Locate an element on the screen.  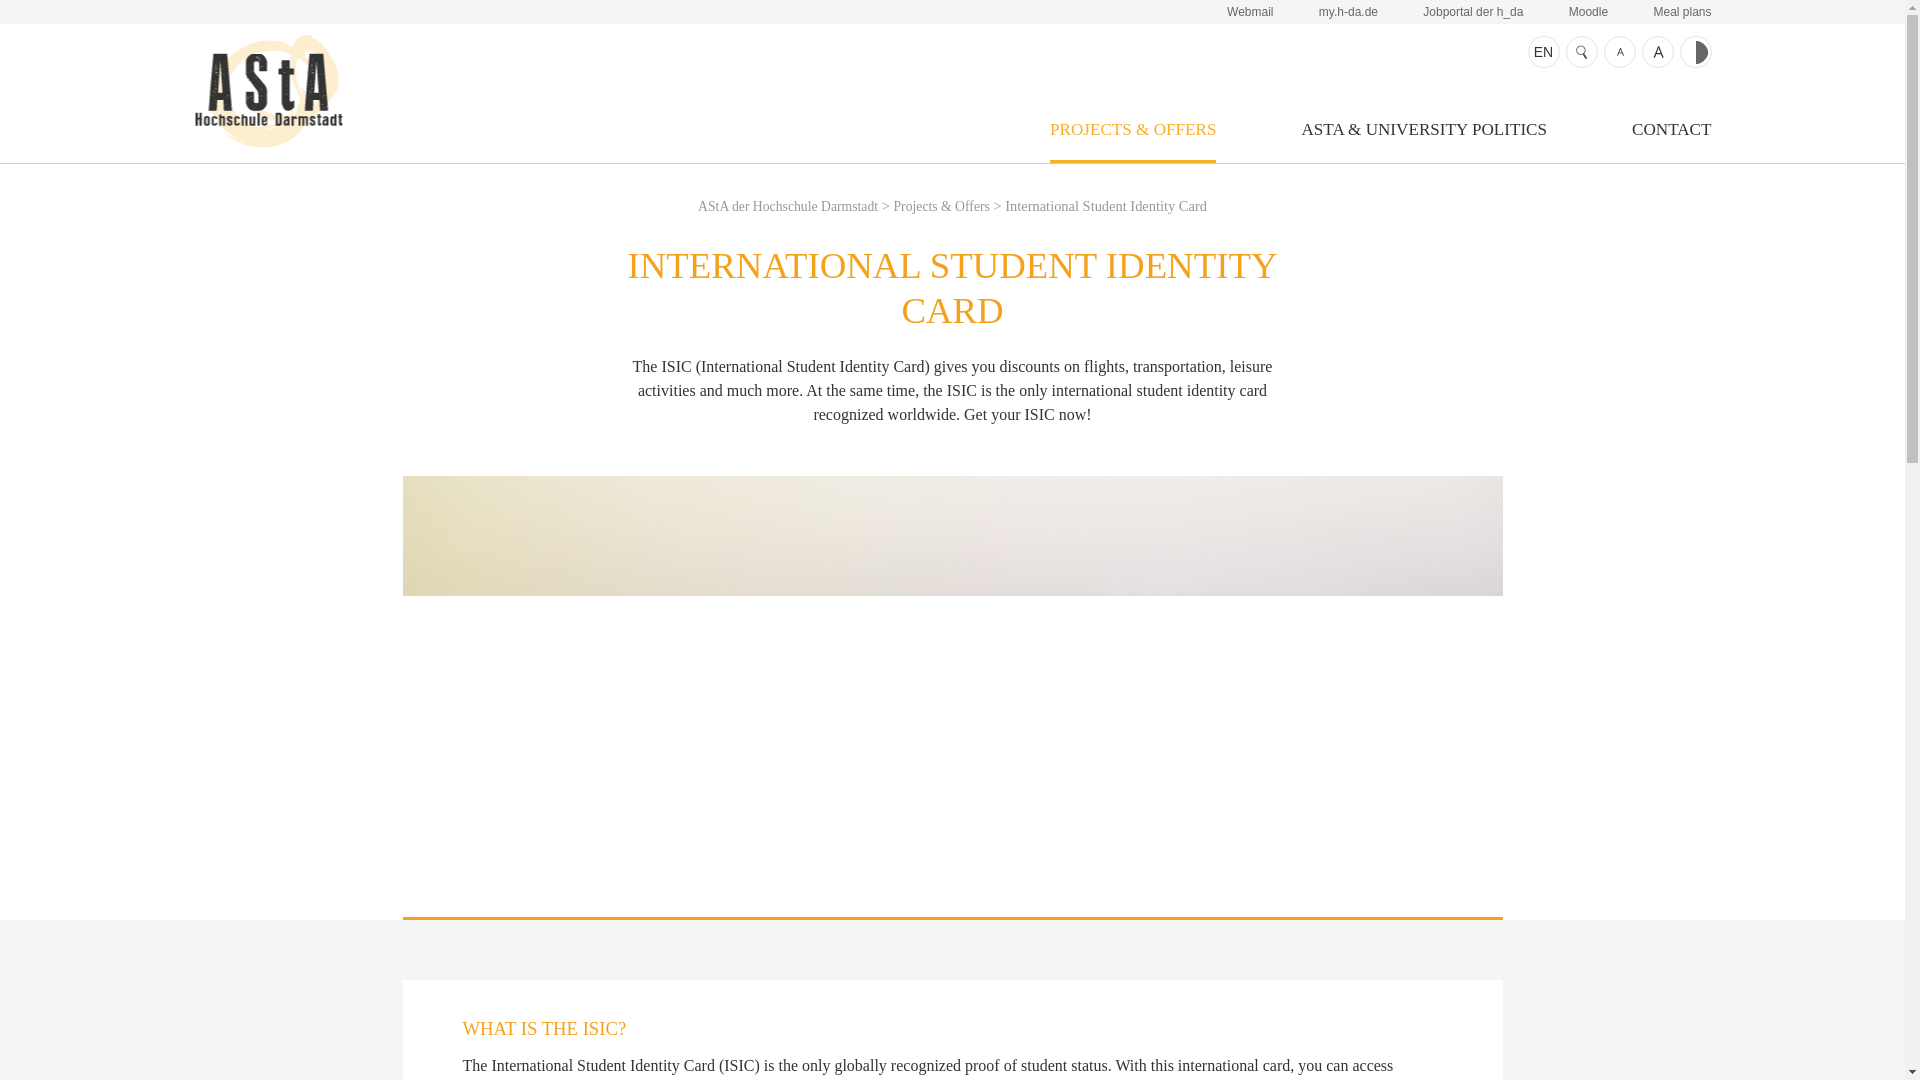
AStA der Hochschule Darmstadt is located at coordinates (788, 206).